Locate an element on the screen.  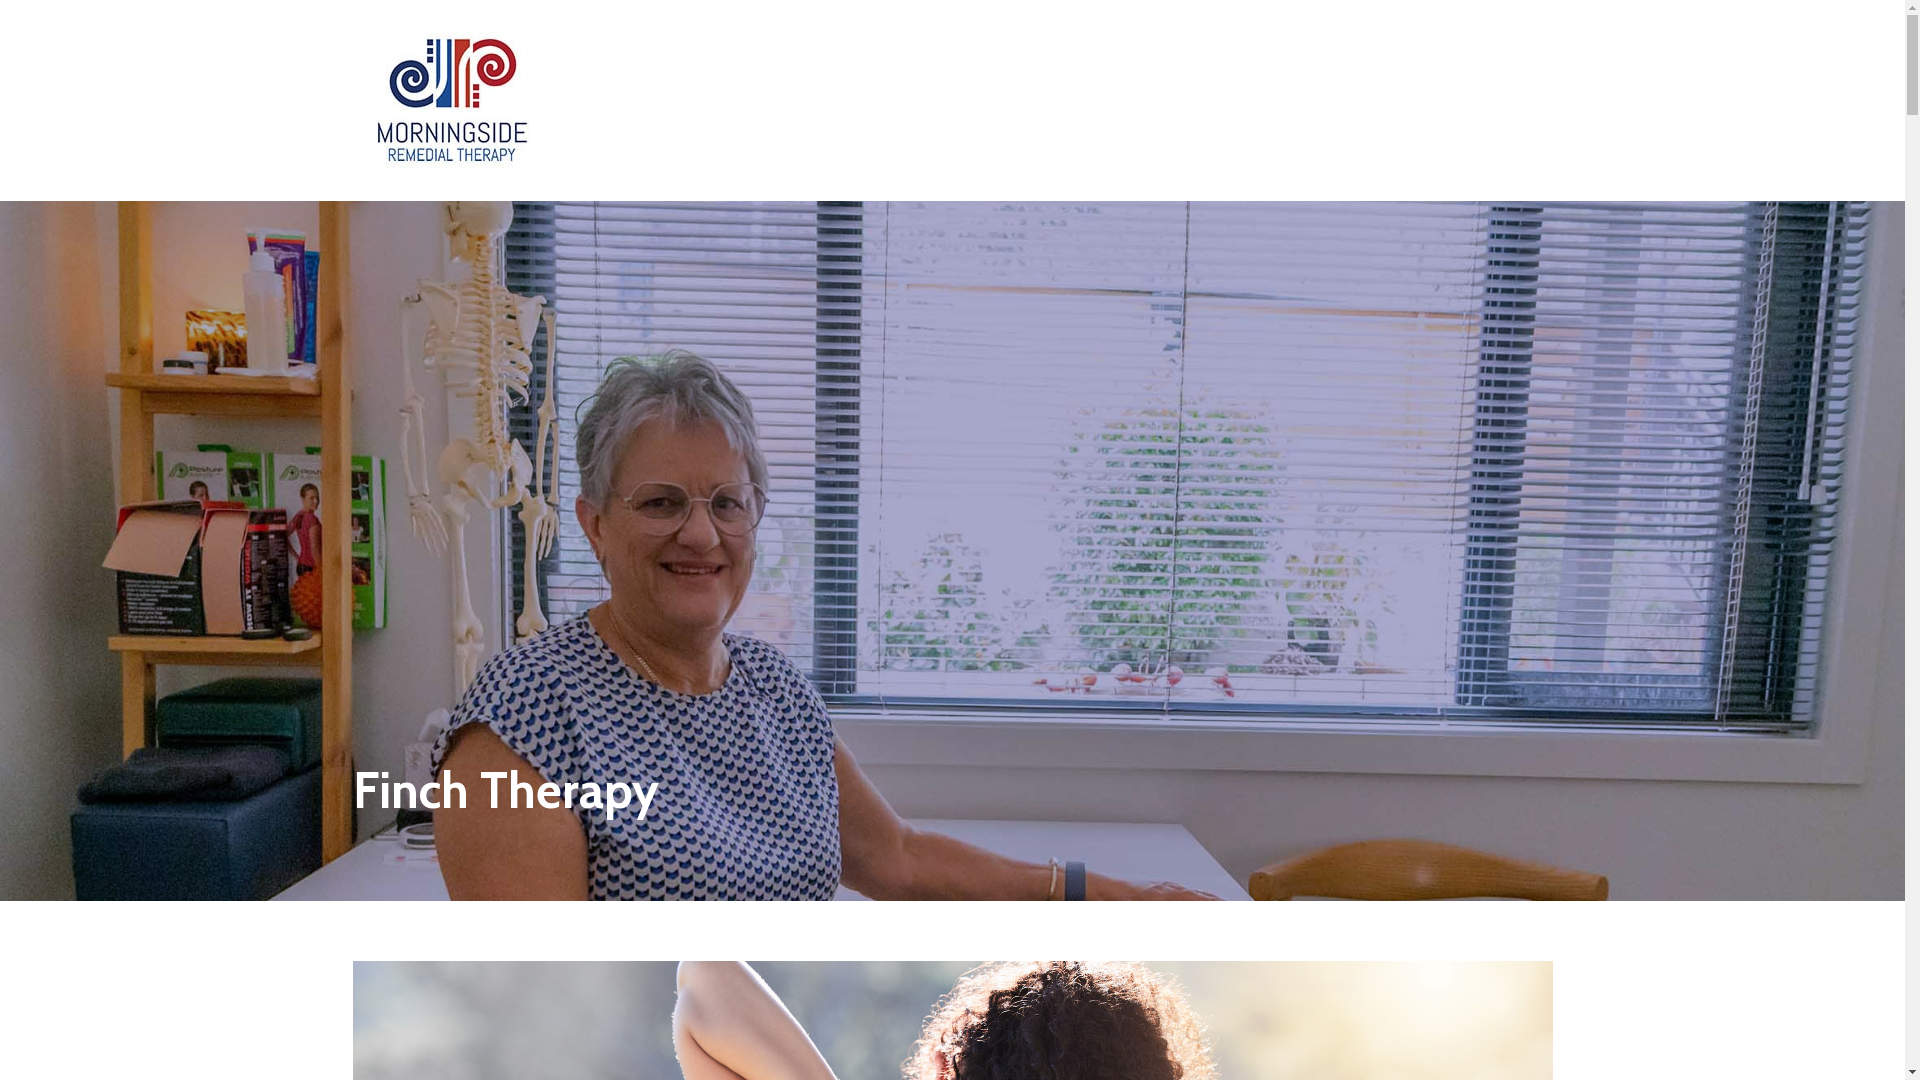
HOME is located at coordinates (896, 47).